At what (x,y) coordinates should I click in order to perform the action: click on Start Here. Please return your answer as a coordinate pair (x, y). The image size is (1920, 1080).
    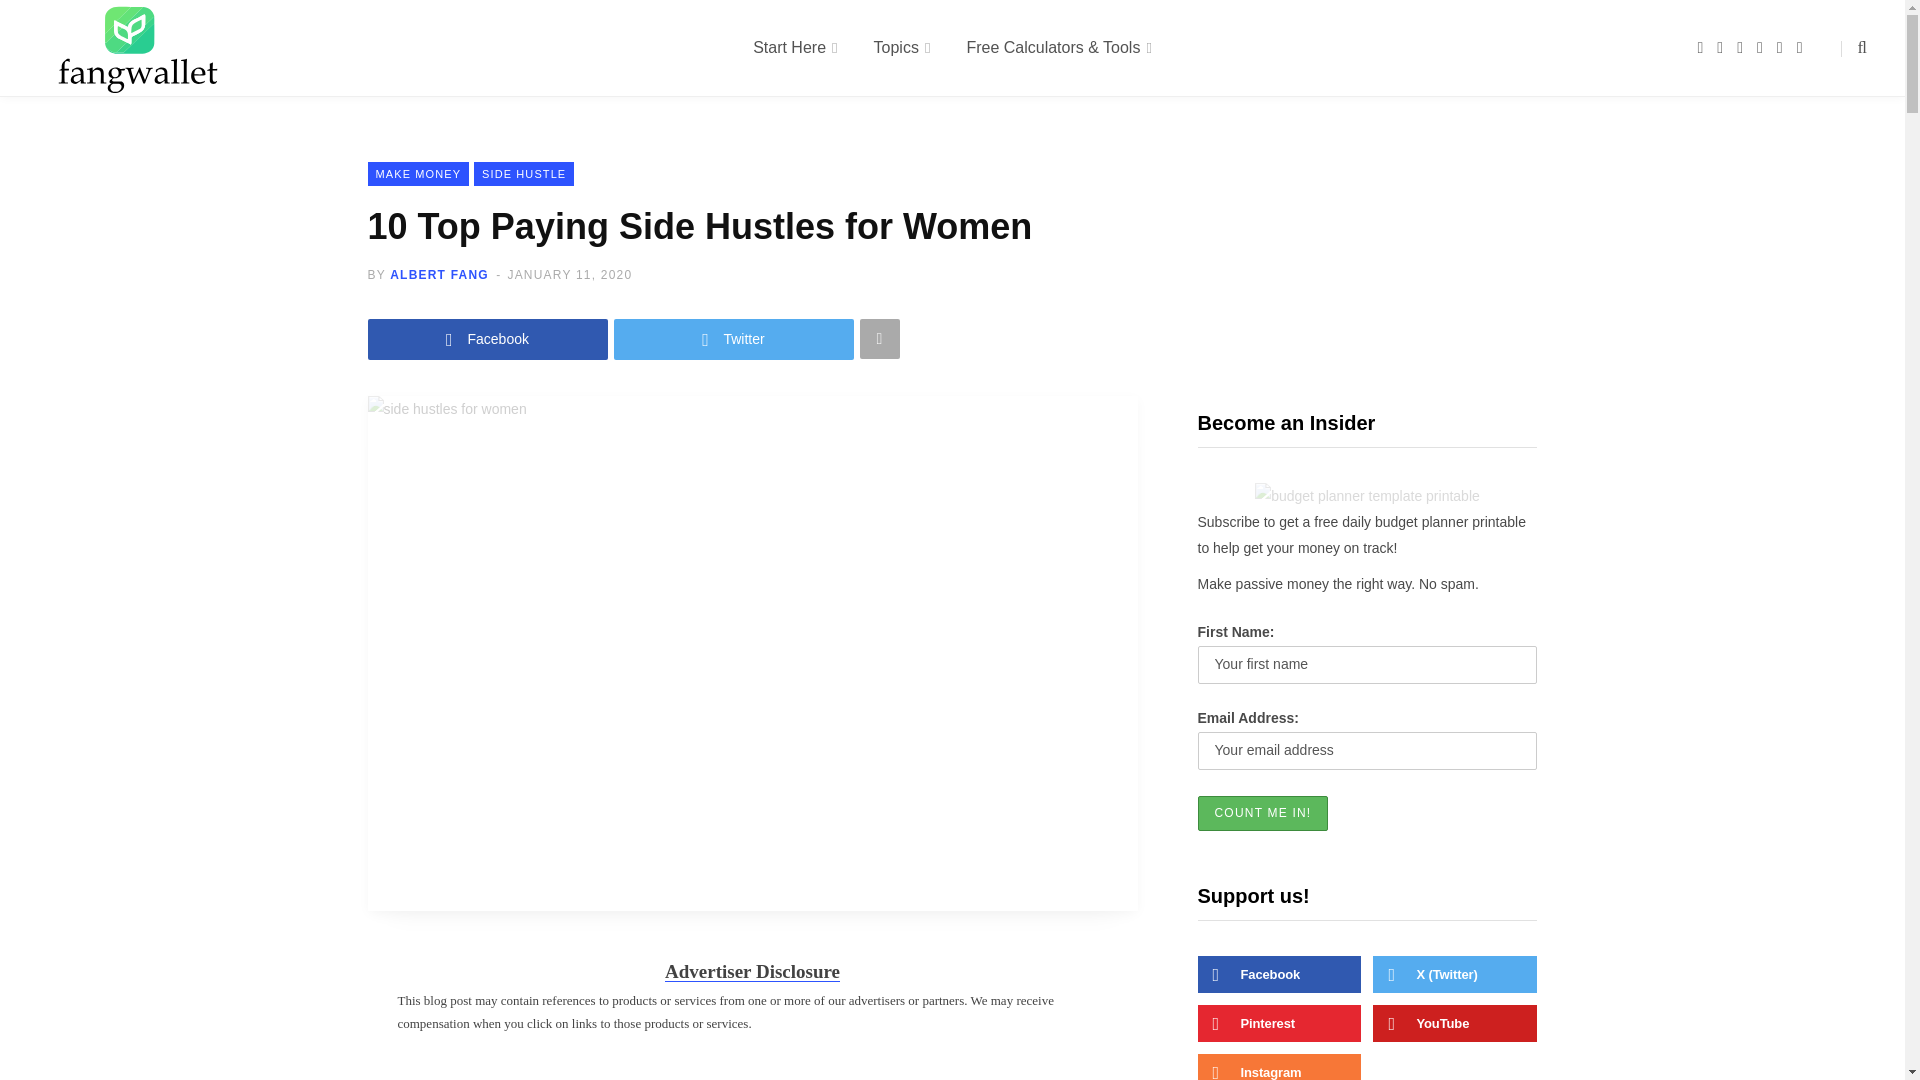
    Looking at the image, I should click on (794, 48).